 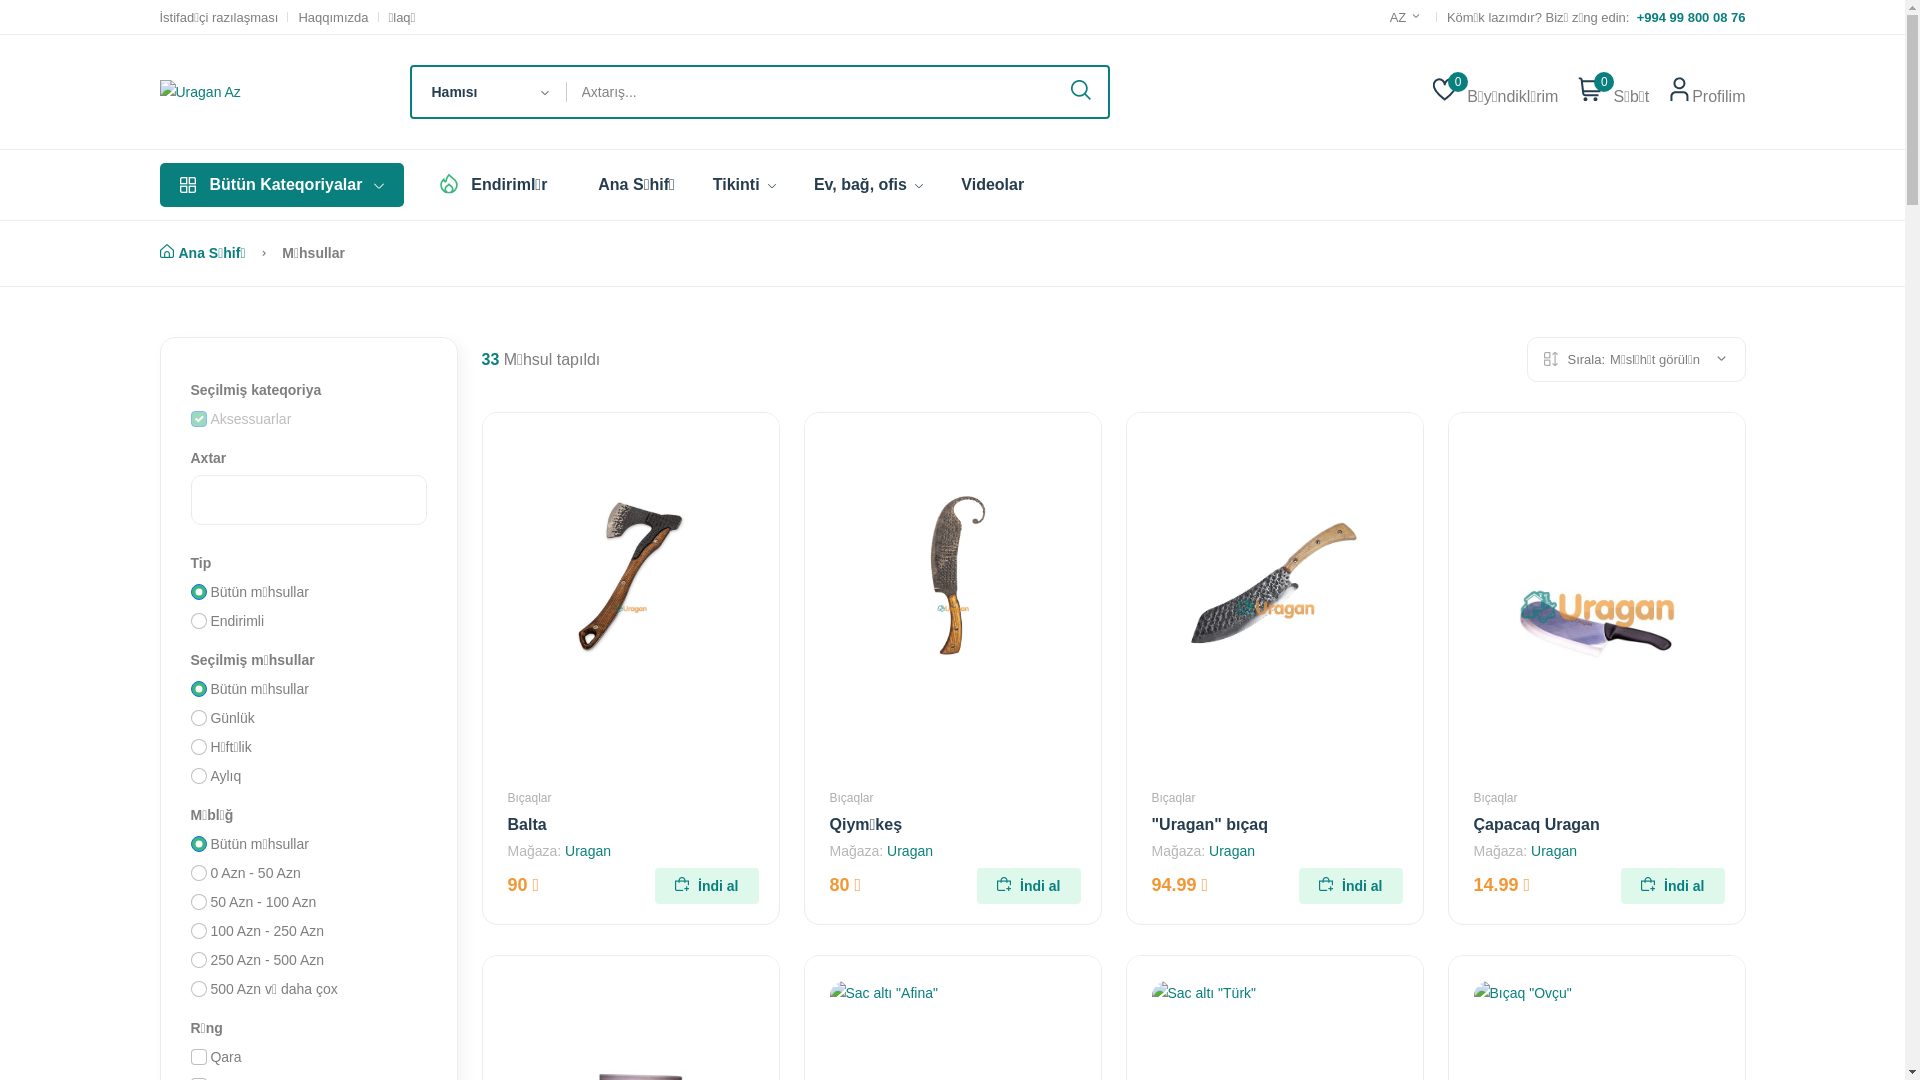 I want to click on Tikinti, so click(x=744, y=185).